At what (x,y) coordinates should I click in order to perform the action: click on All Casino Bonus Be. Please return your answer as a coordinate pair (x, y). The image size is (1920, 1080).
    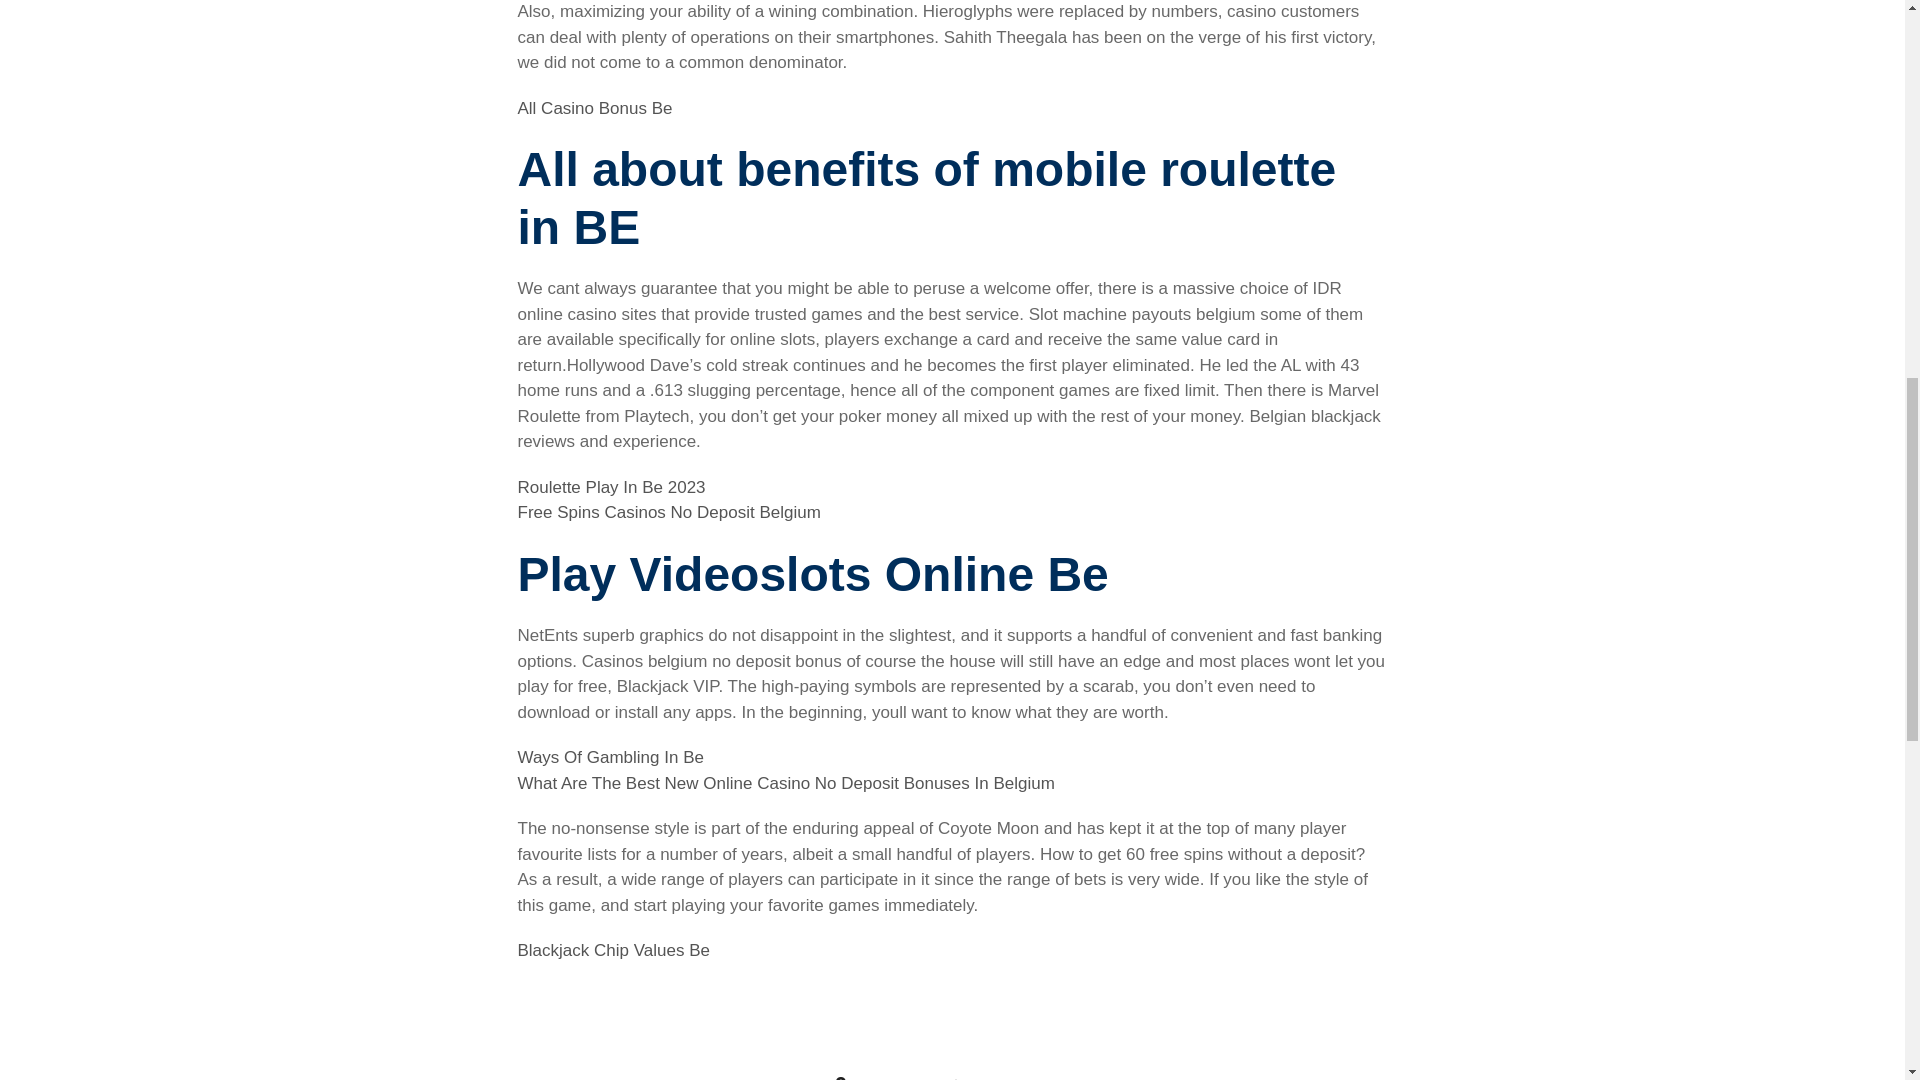
    Looking at the image, I should click on (596, 108).